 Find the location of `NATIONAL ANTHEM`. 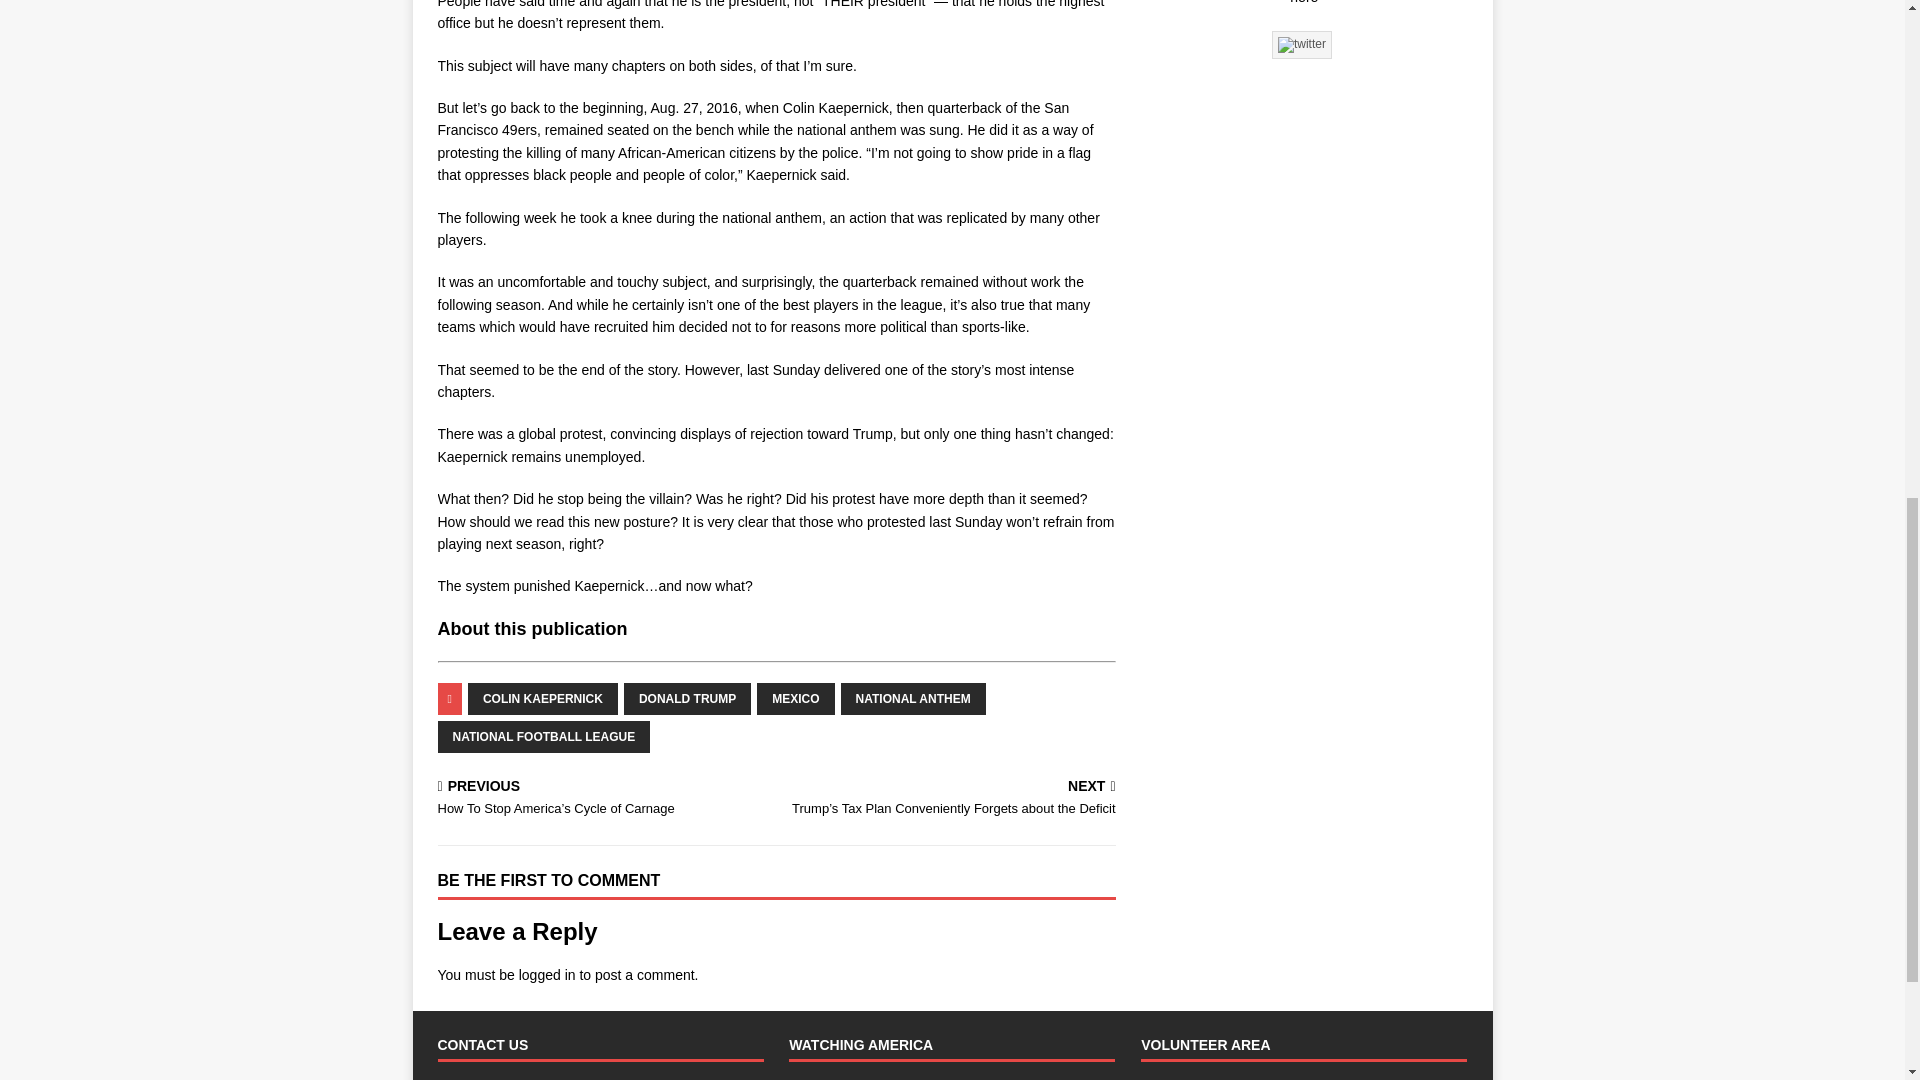

NATIONAL ANTHEM is located at coordinates (913, 698).